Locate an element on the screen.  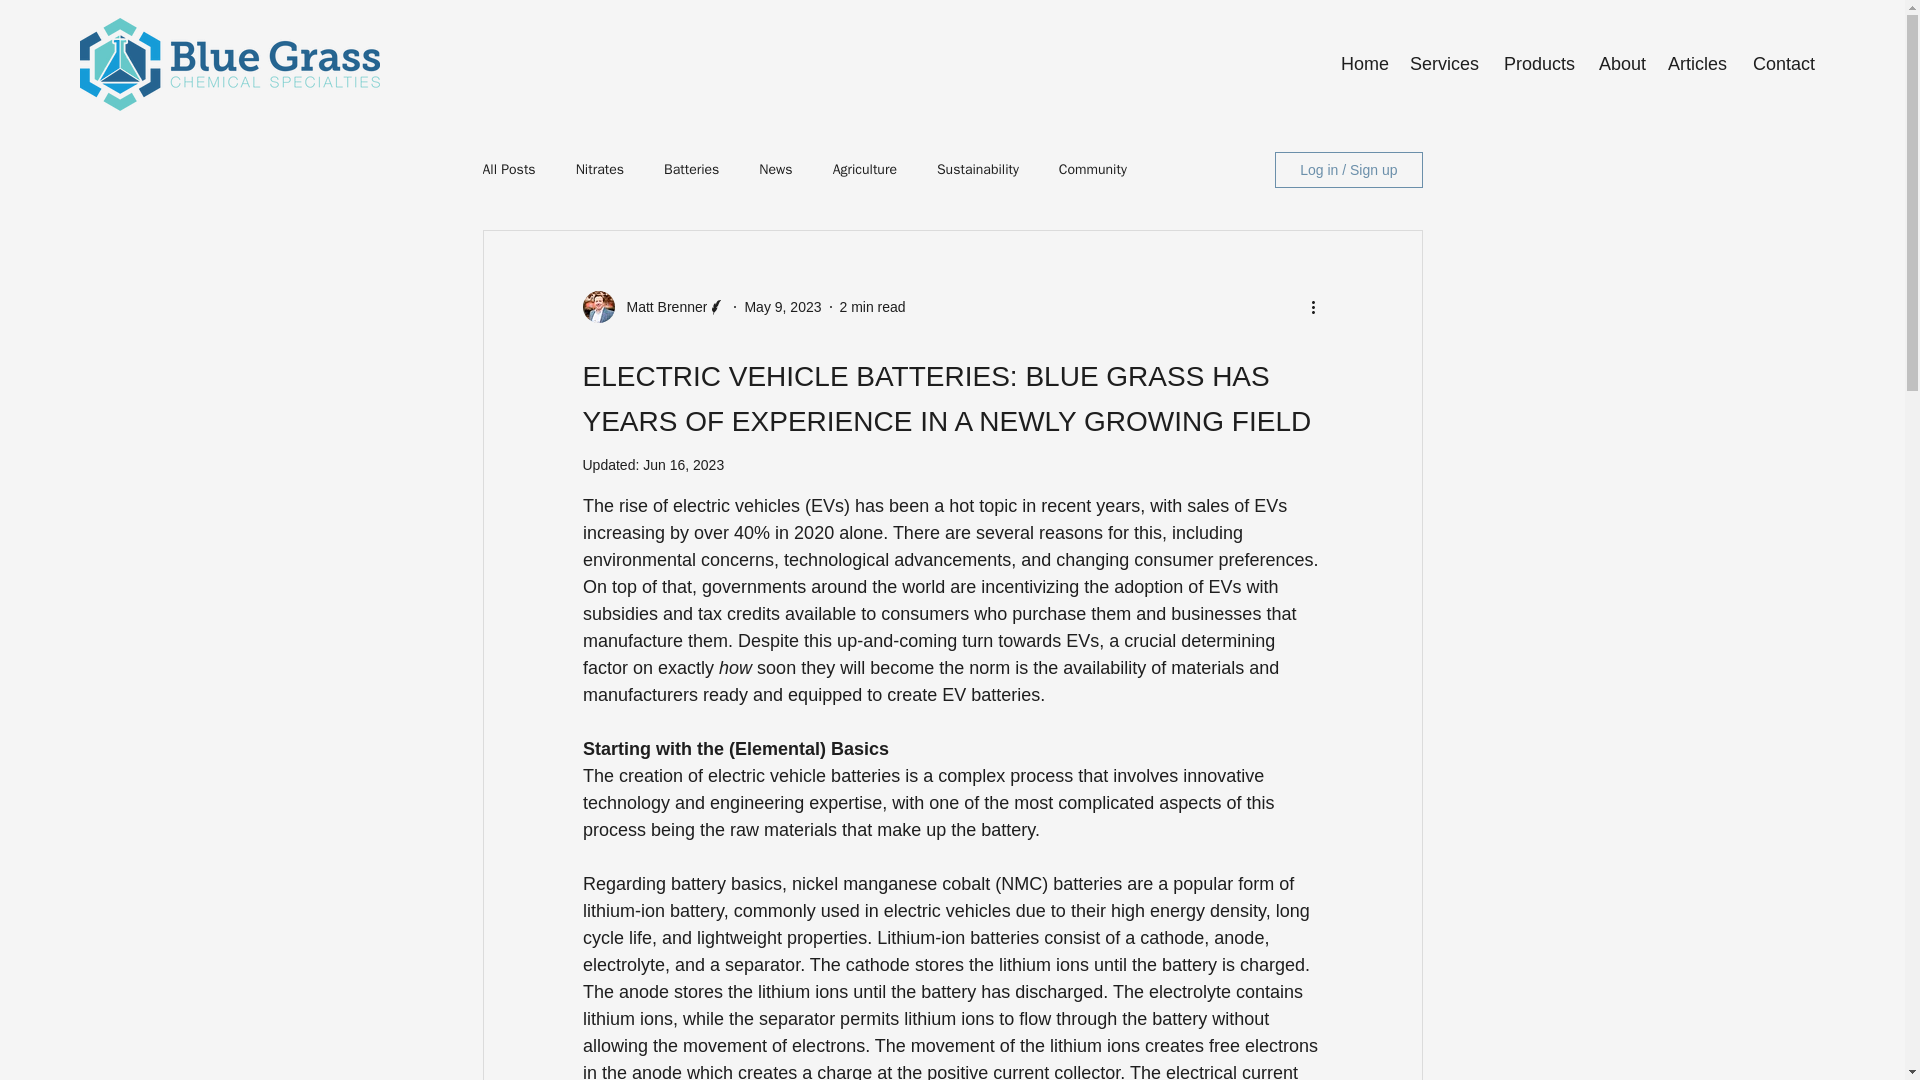
Sustainability is located at coordinates (978, 170).